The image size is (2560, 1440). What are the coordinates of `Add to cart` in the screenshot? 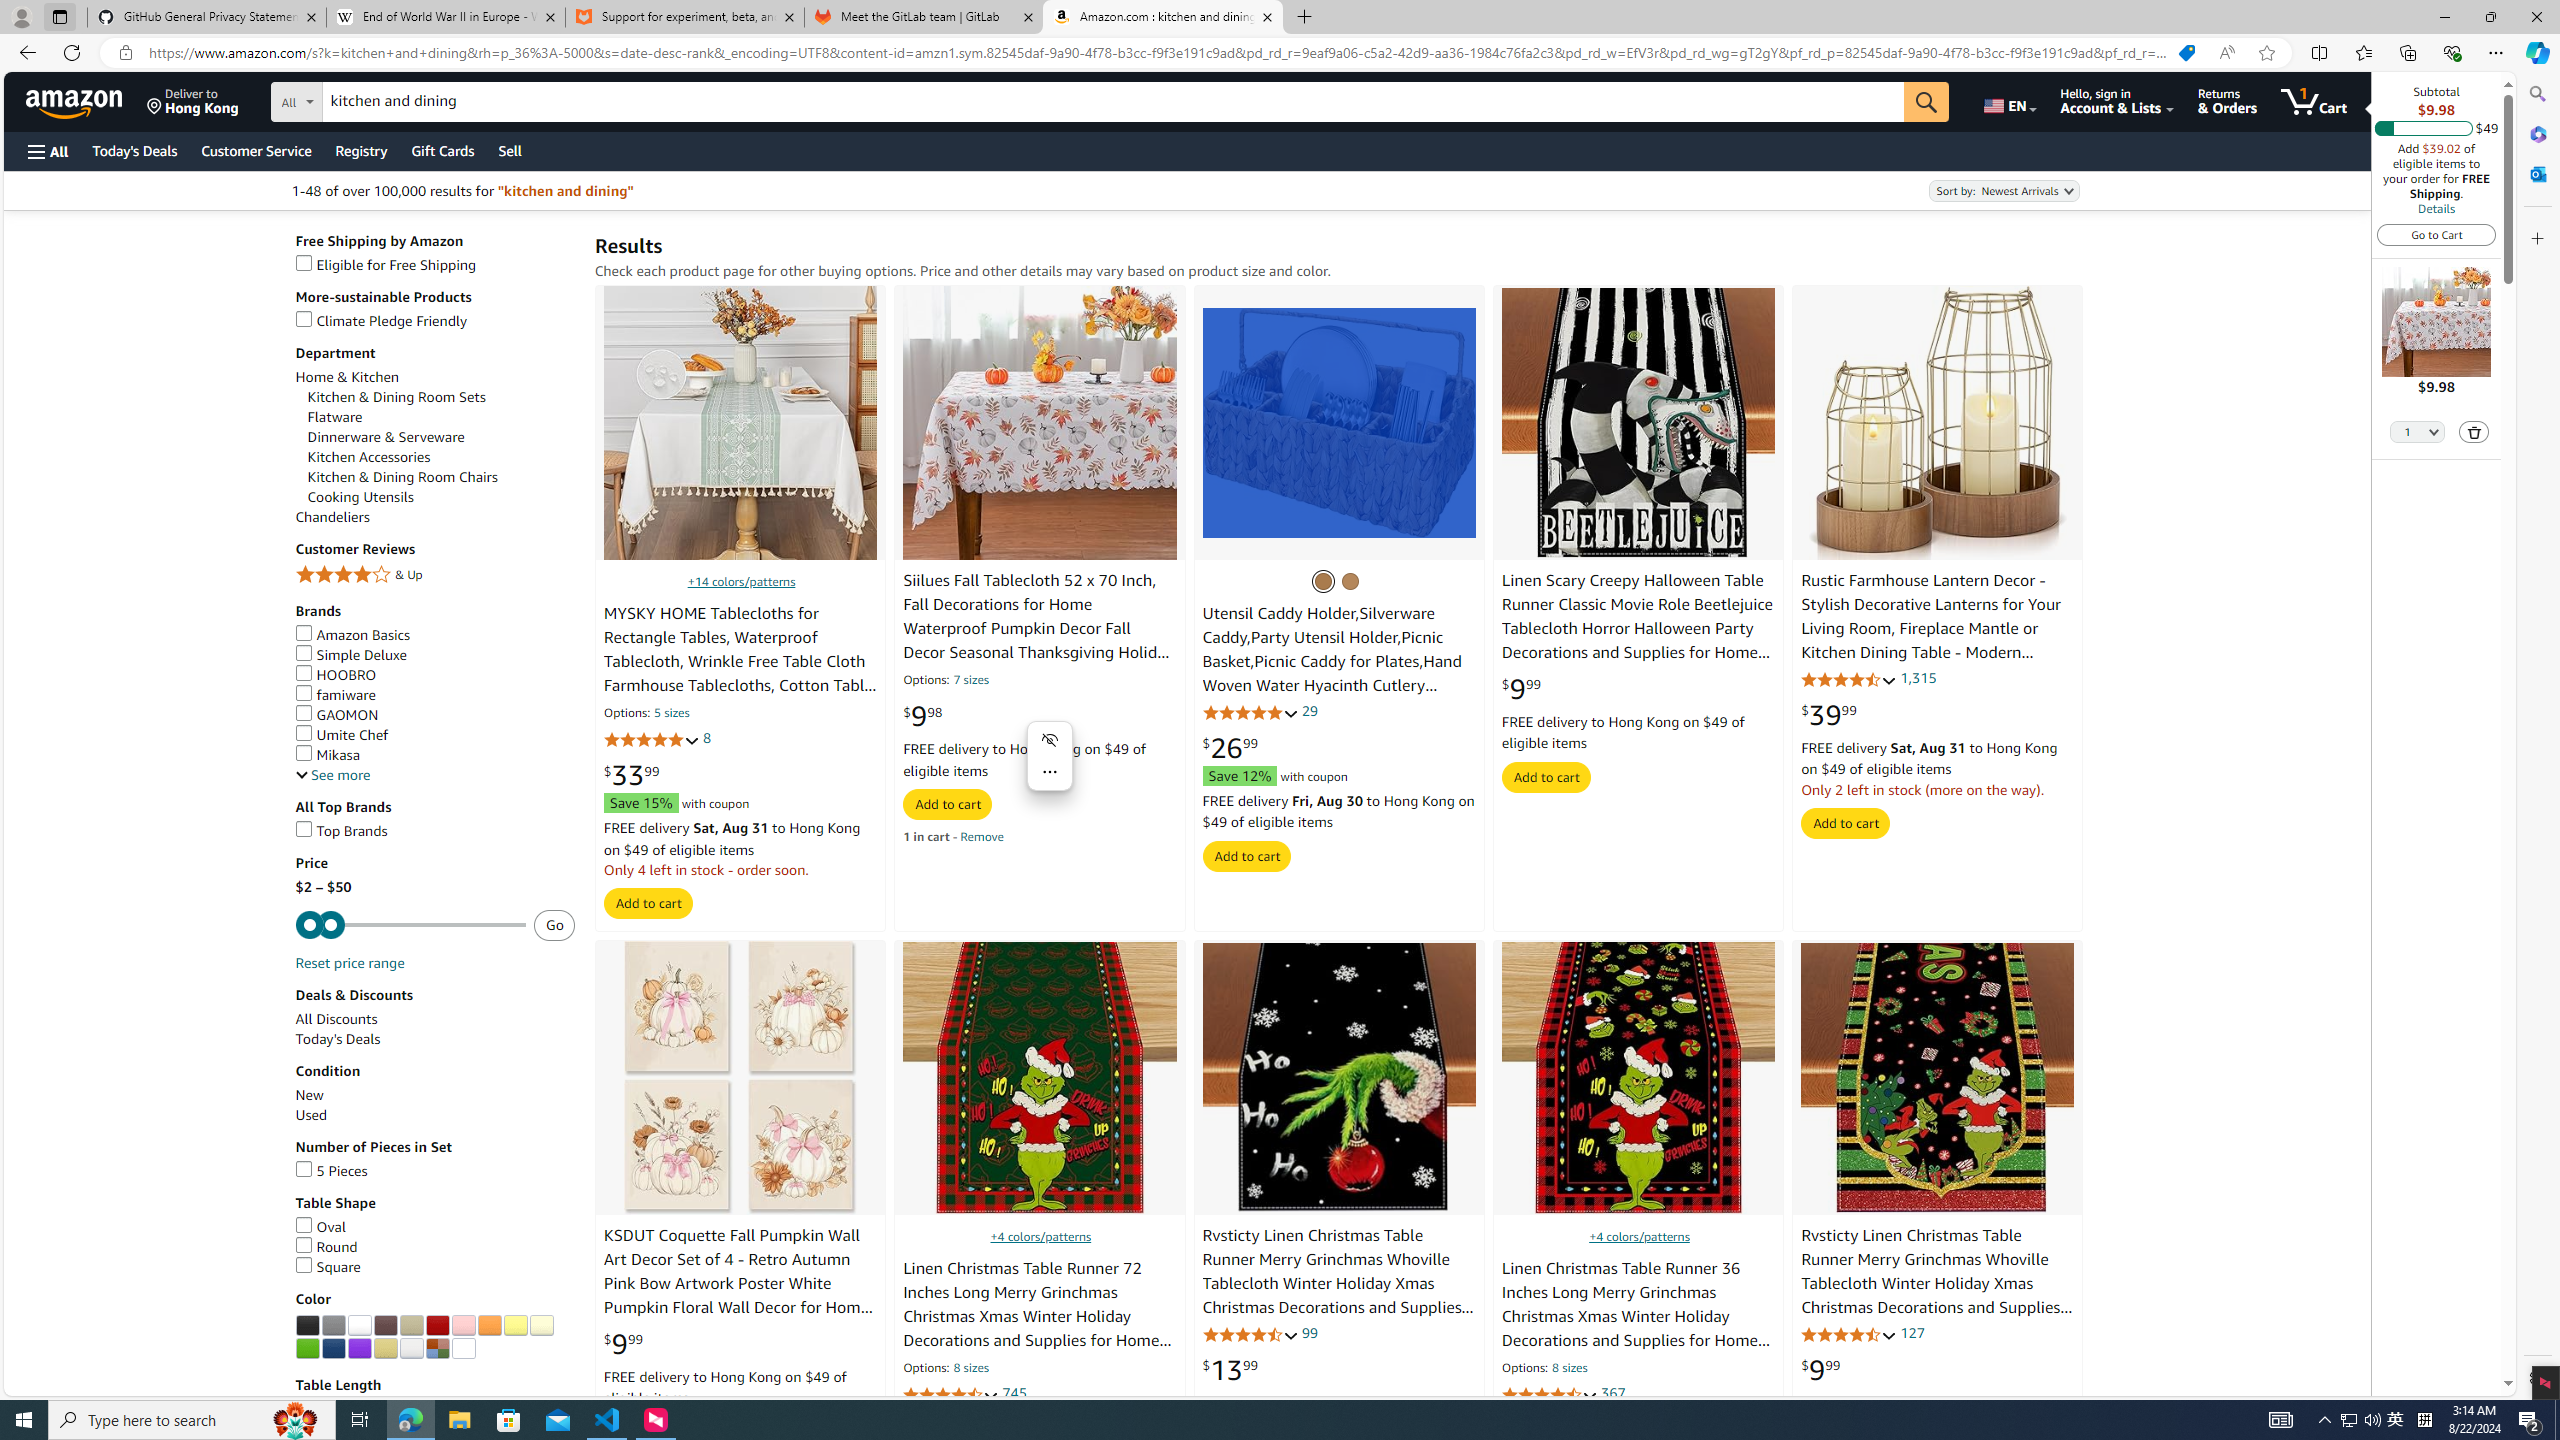 It's located at (1846, 822).